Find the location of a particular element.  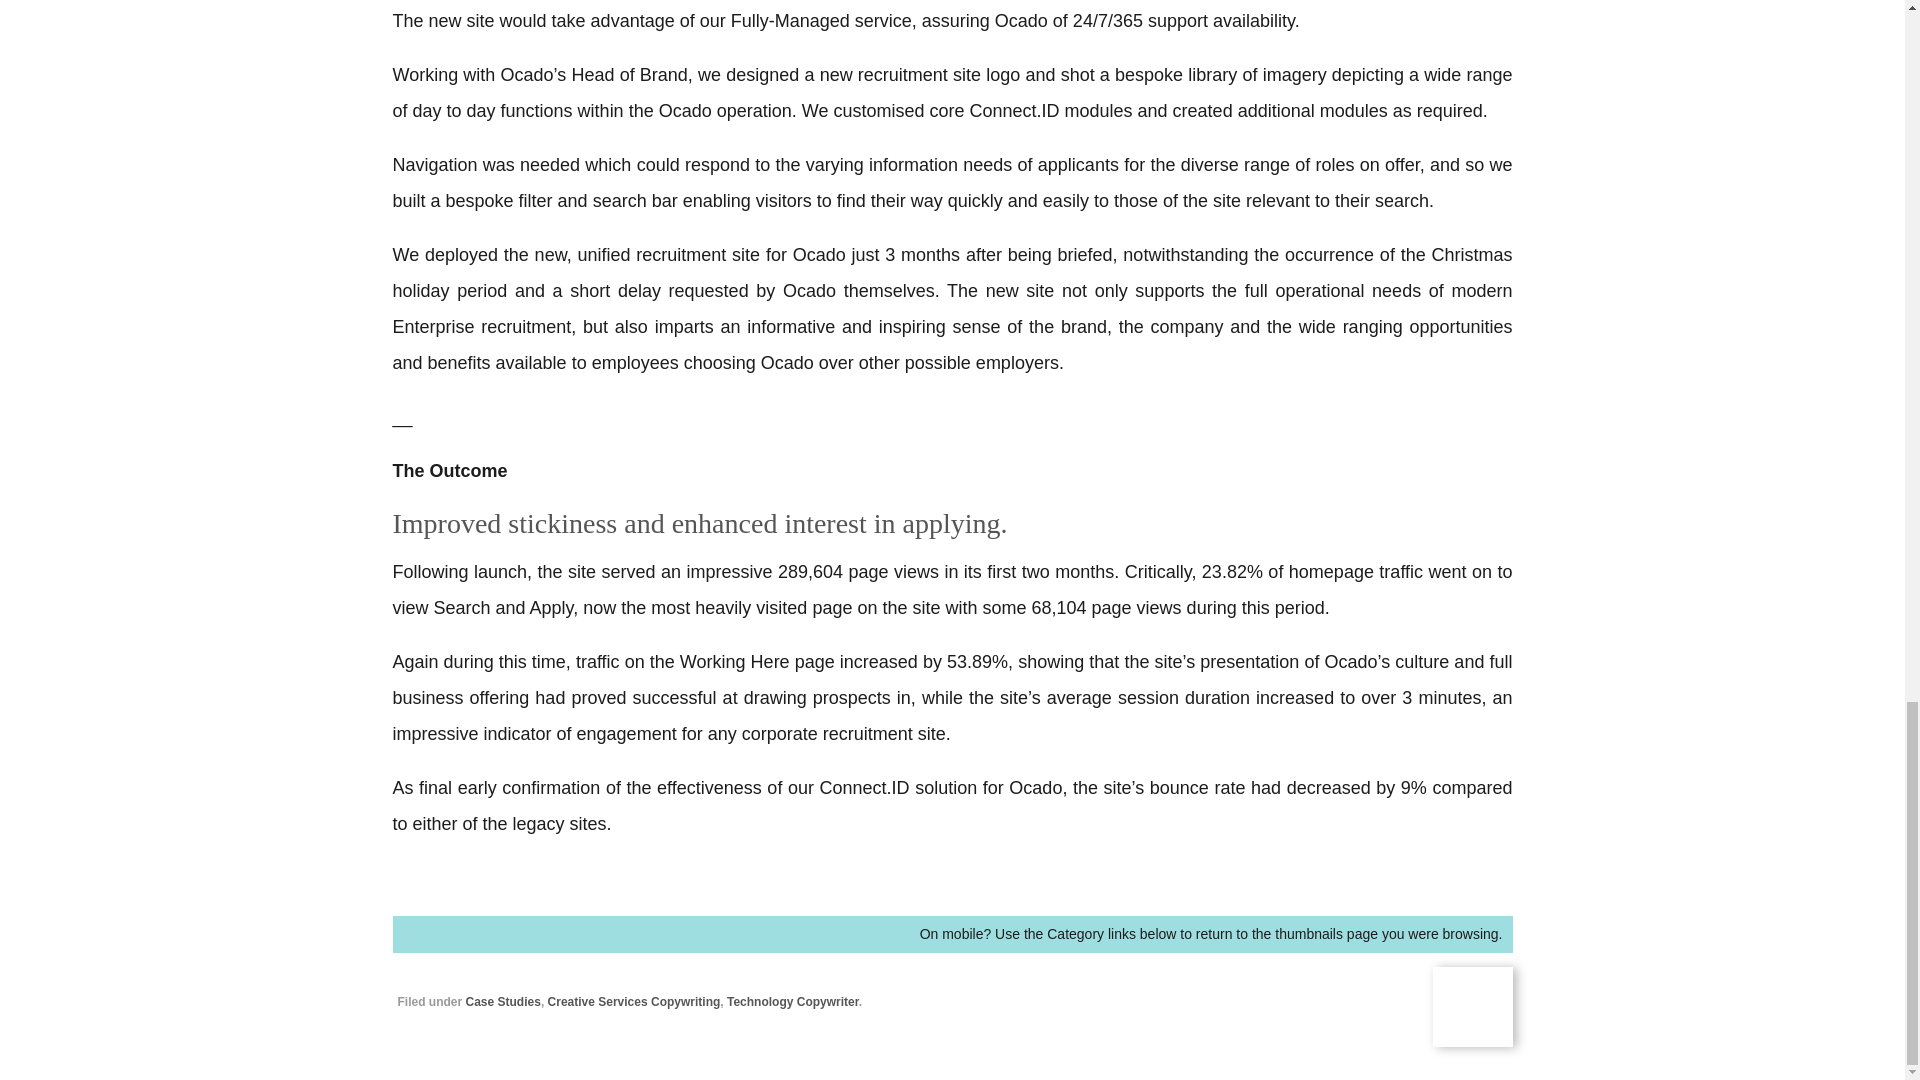

Case Studies is located at coordinates (504, 1001).